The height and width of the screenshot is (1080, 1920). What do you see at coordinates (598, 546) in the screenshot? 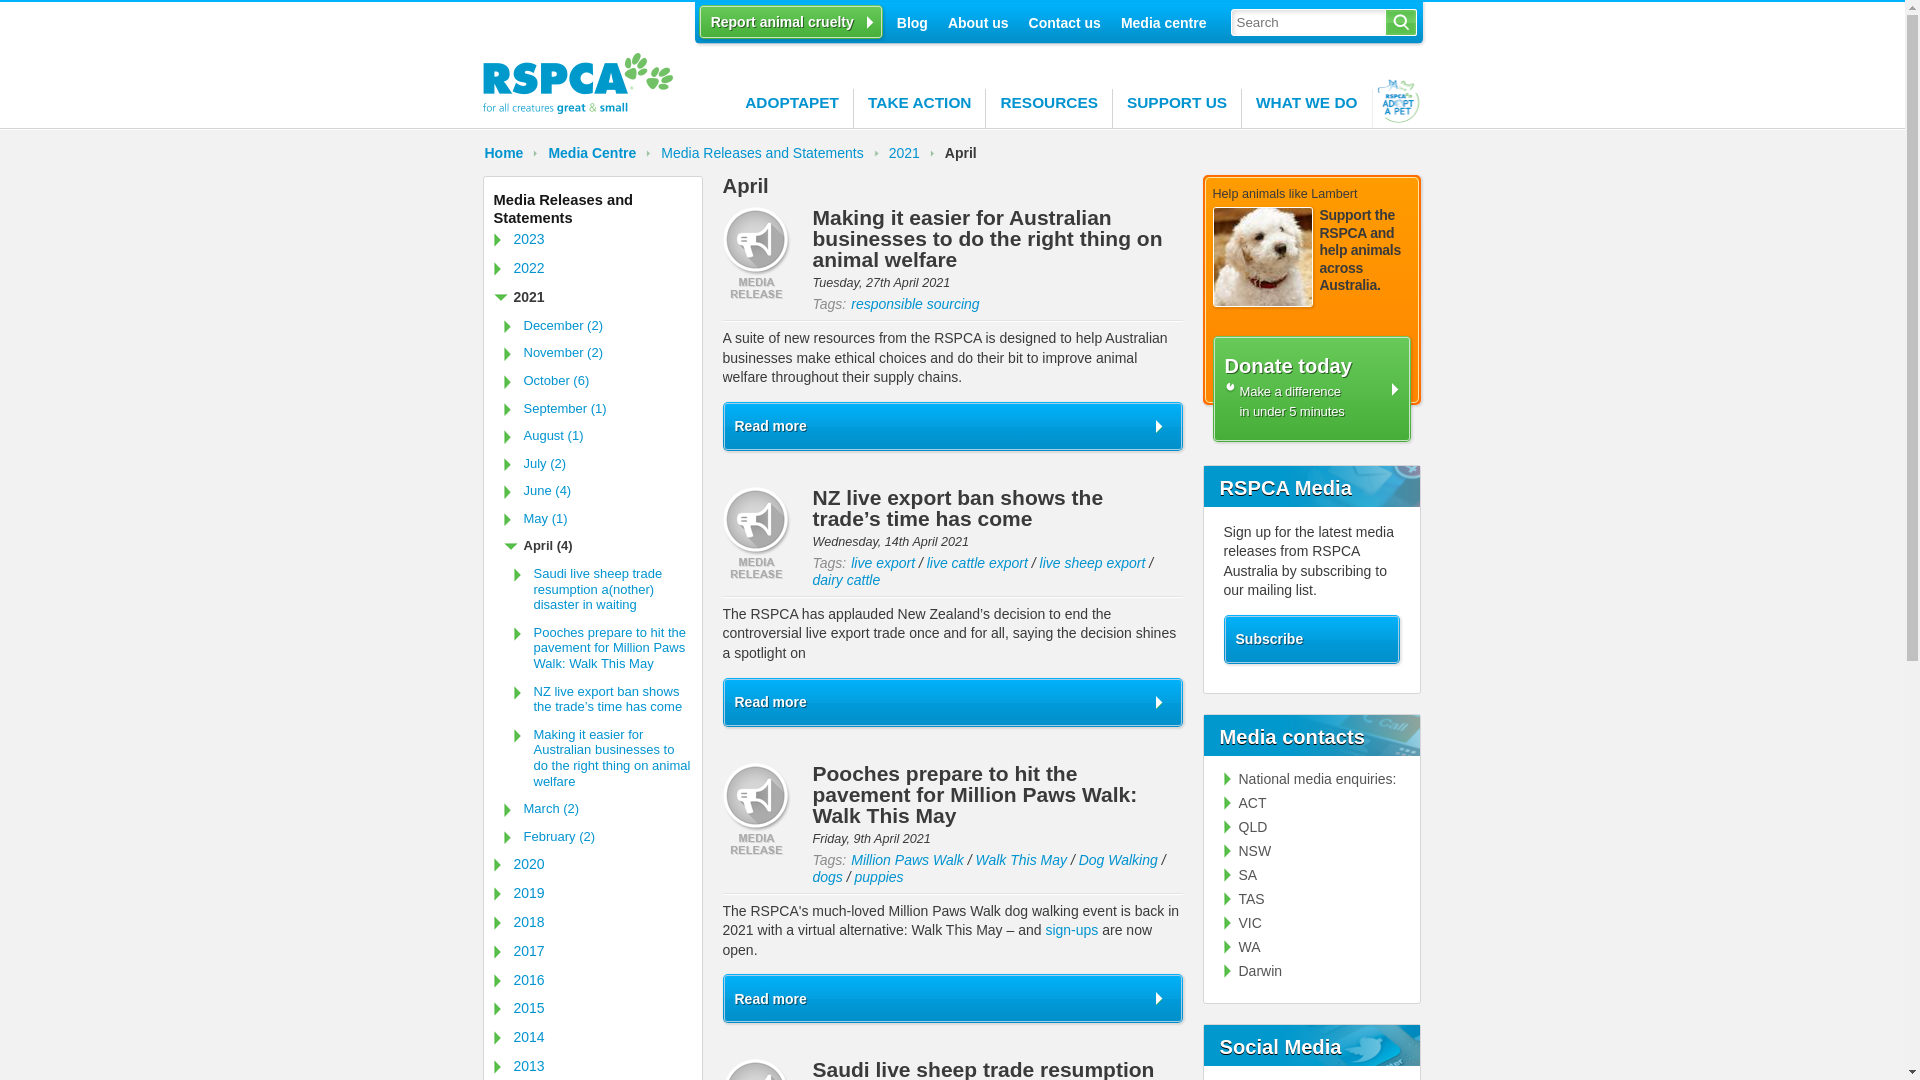
I see `April (4)` at bounding box center [598, 546].